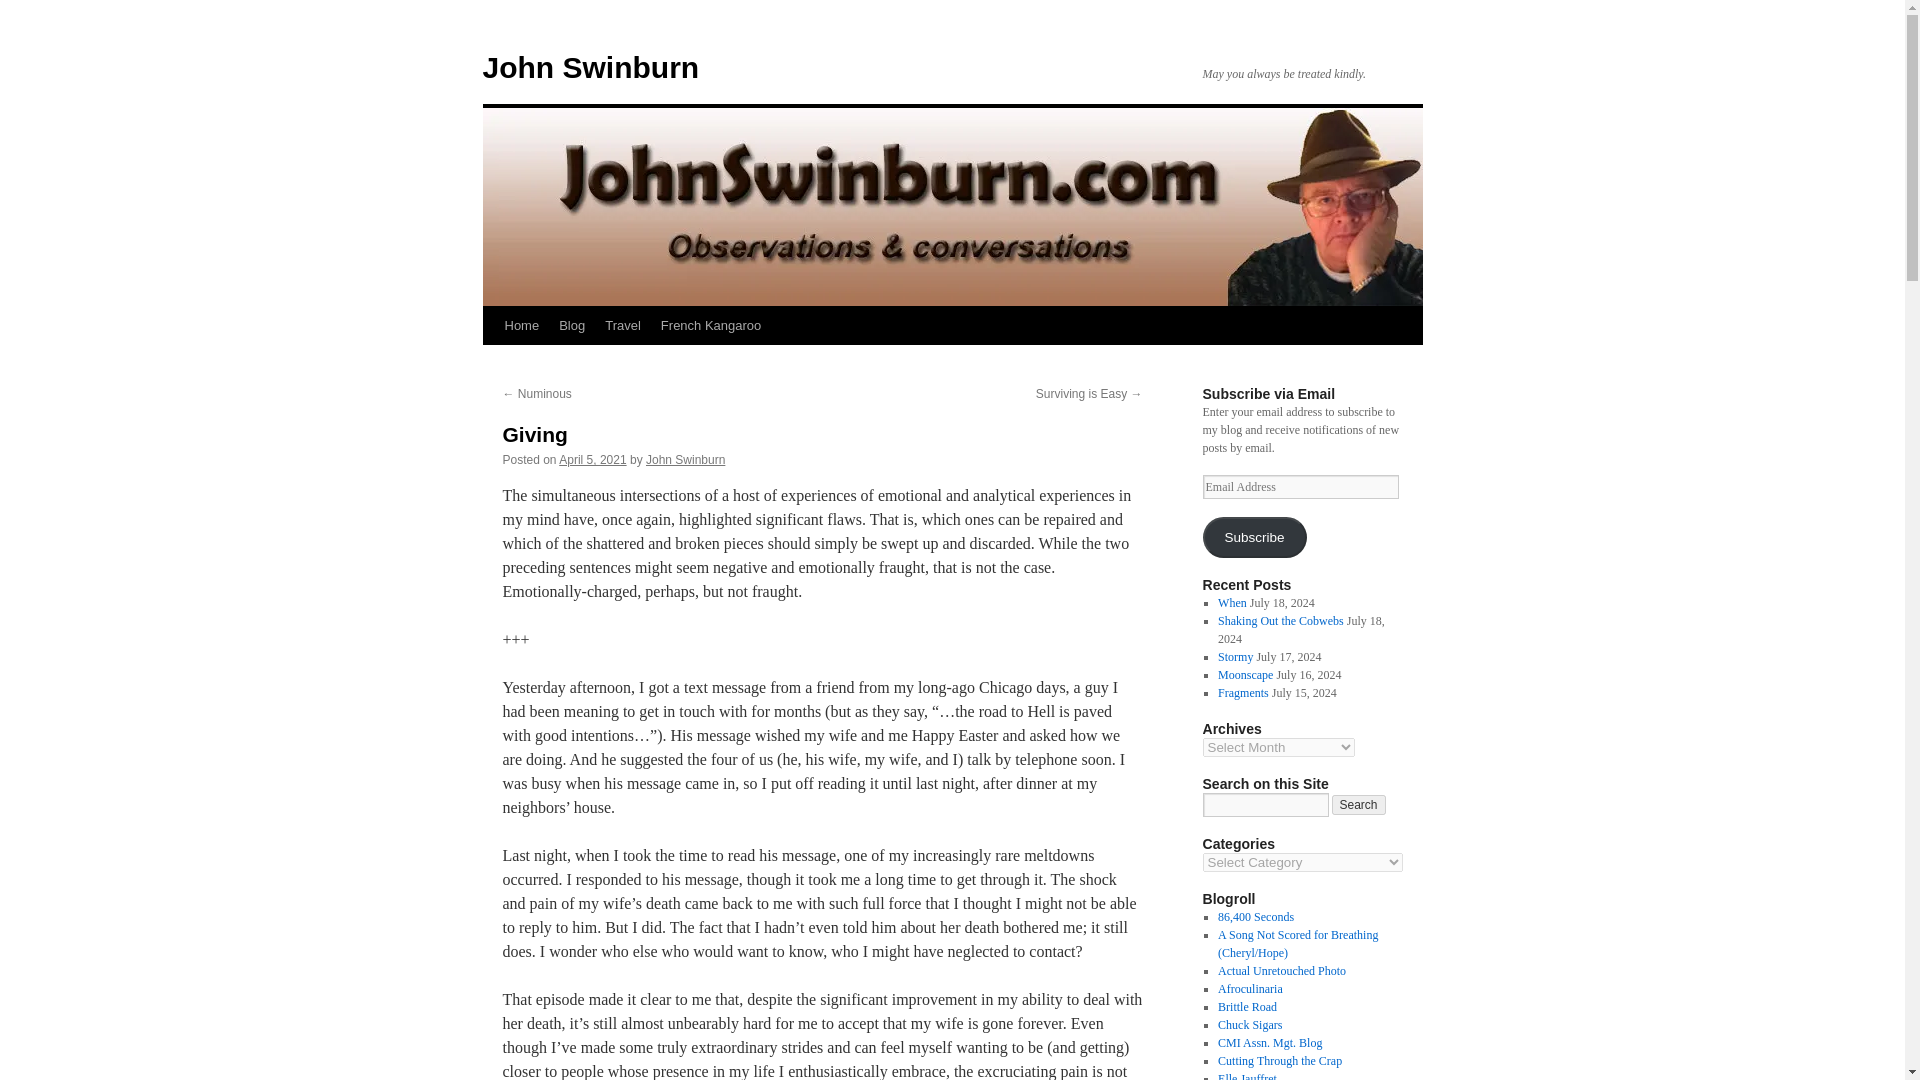  Describe the element at coordinates (685, 459) in the screenshot. I see `View all posts by John Swinburn` at that location.